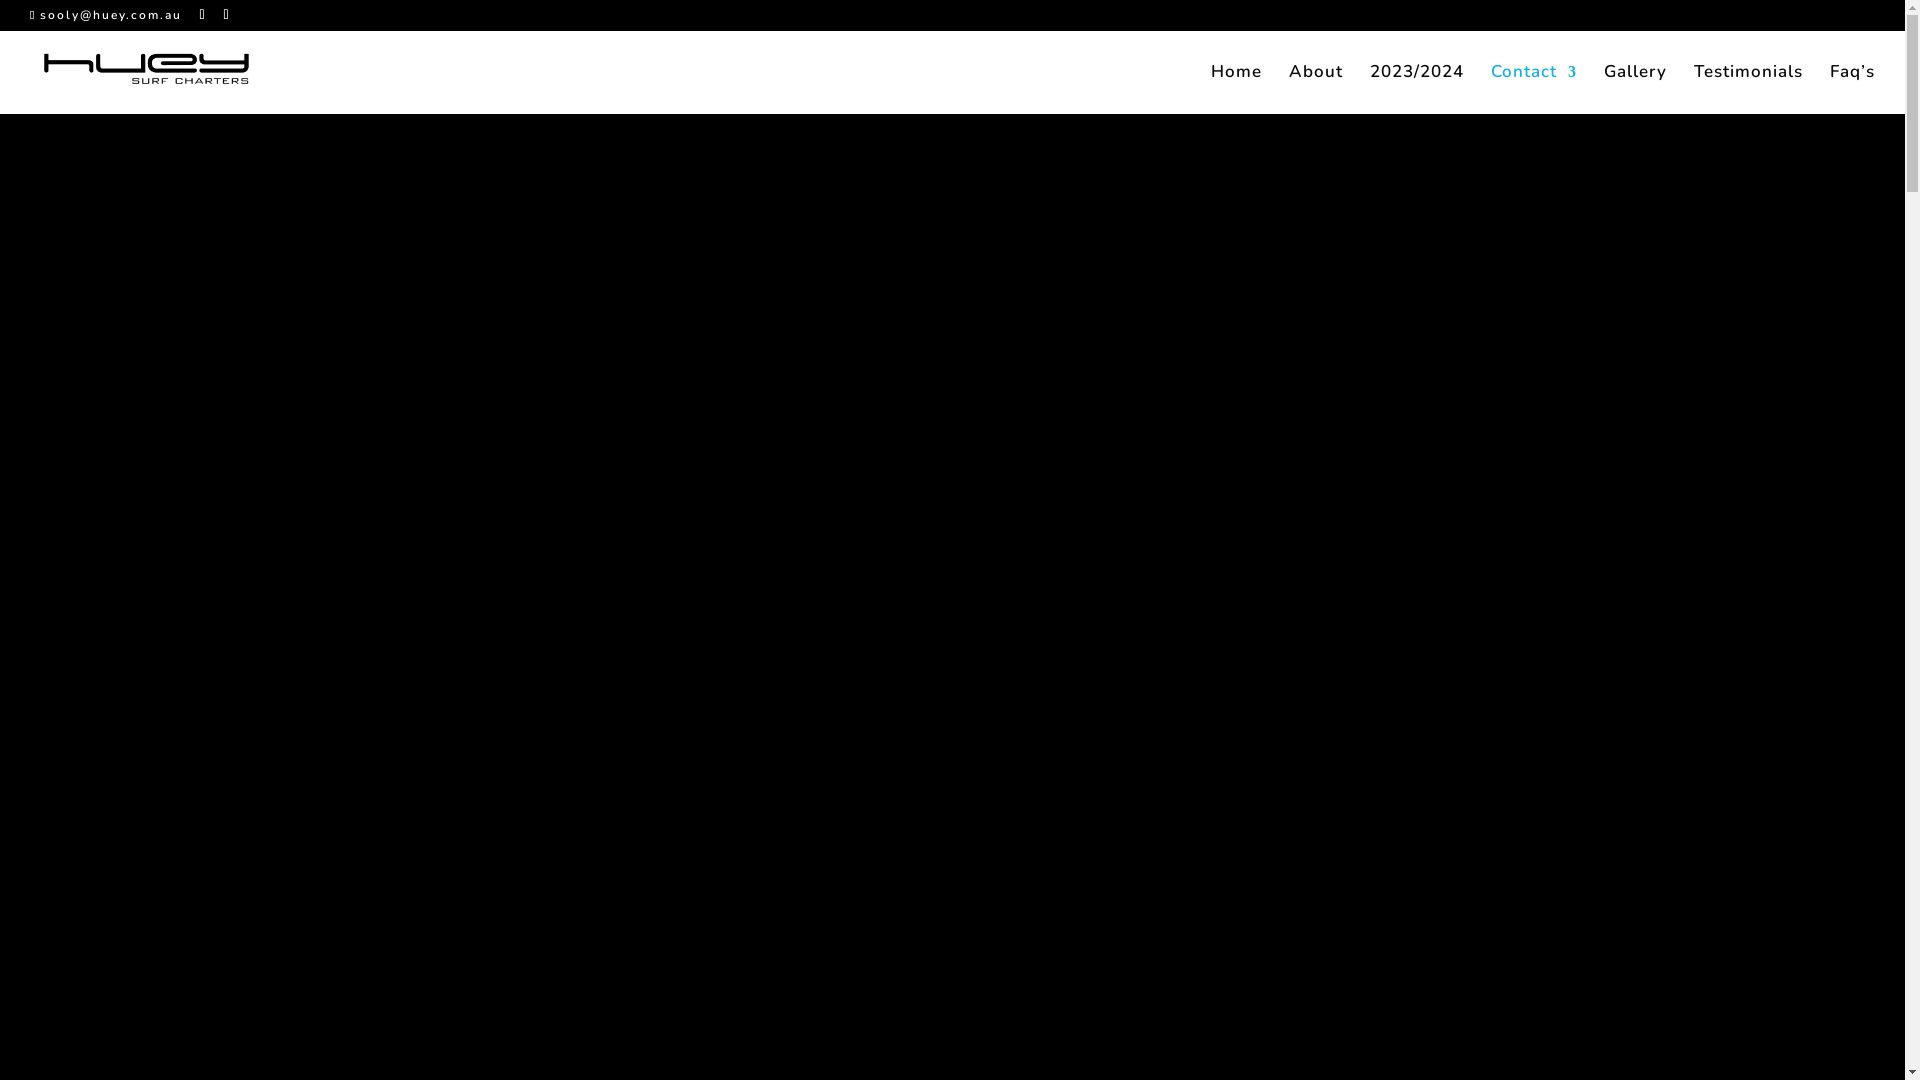 This screenshot has width=1920, height=1080. What do you see at coordinates (1748, 90) in the screenshot?
I see `Testimonials` at bounding box center [1748, 90].